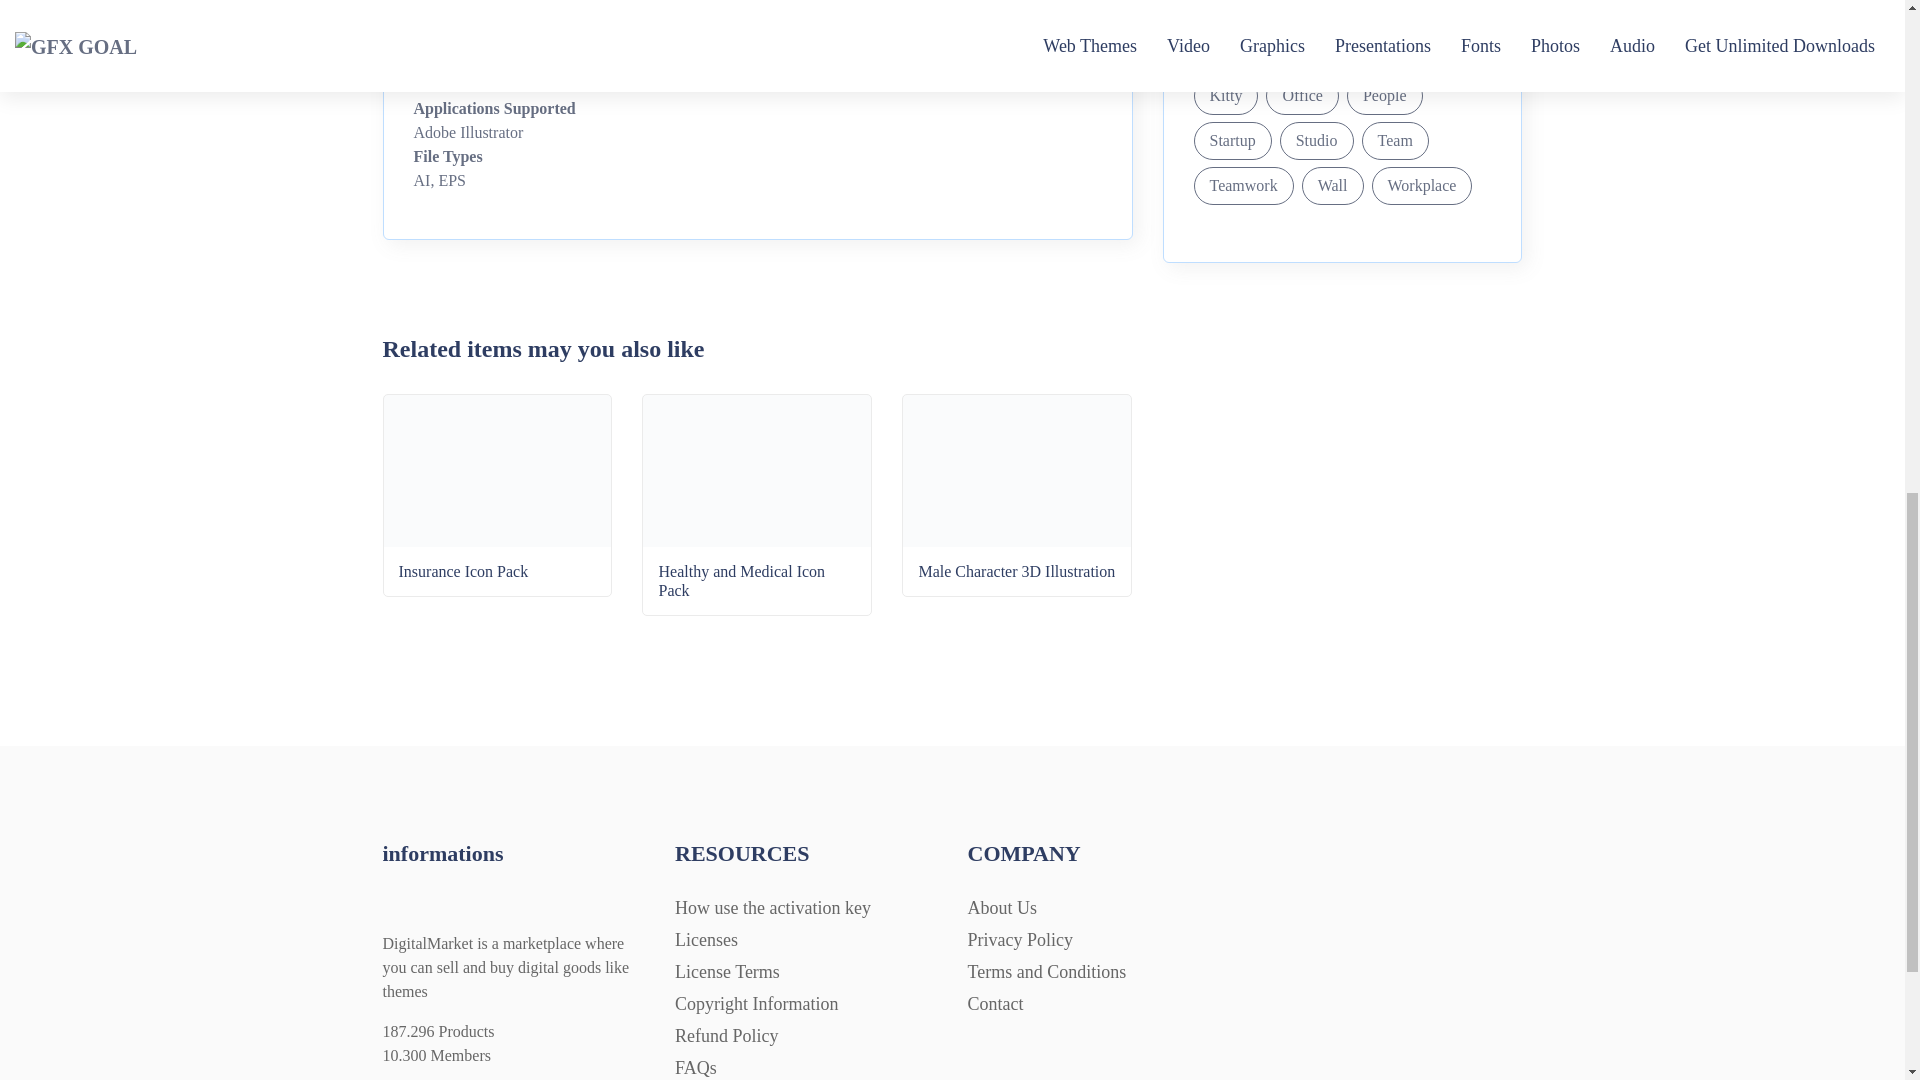  I want to click on Healthy and Medical Icon Pack, so click(757, 537).